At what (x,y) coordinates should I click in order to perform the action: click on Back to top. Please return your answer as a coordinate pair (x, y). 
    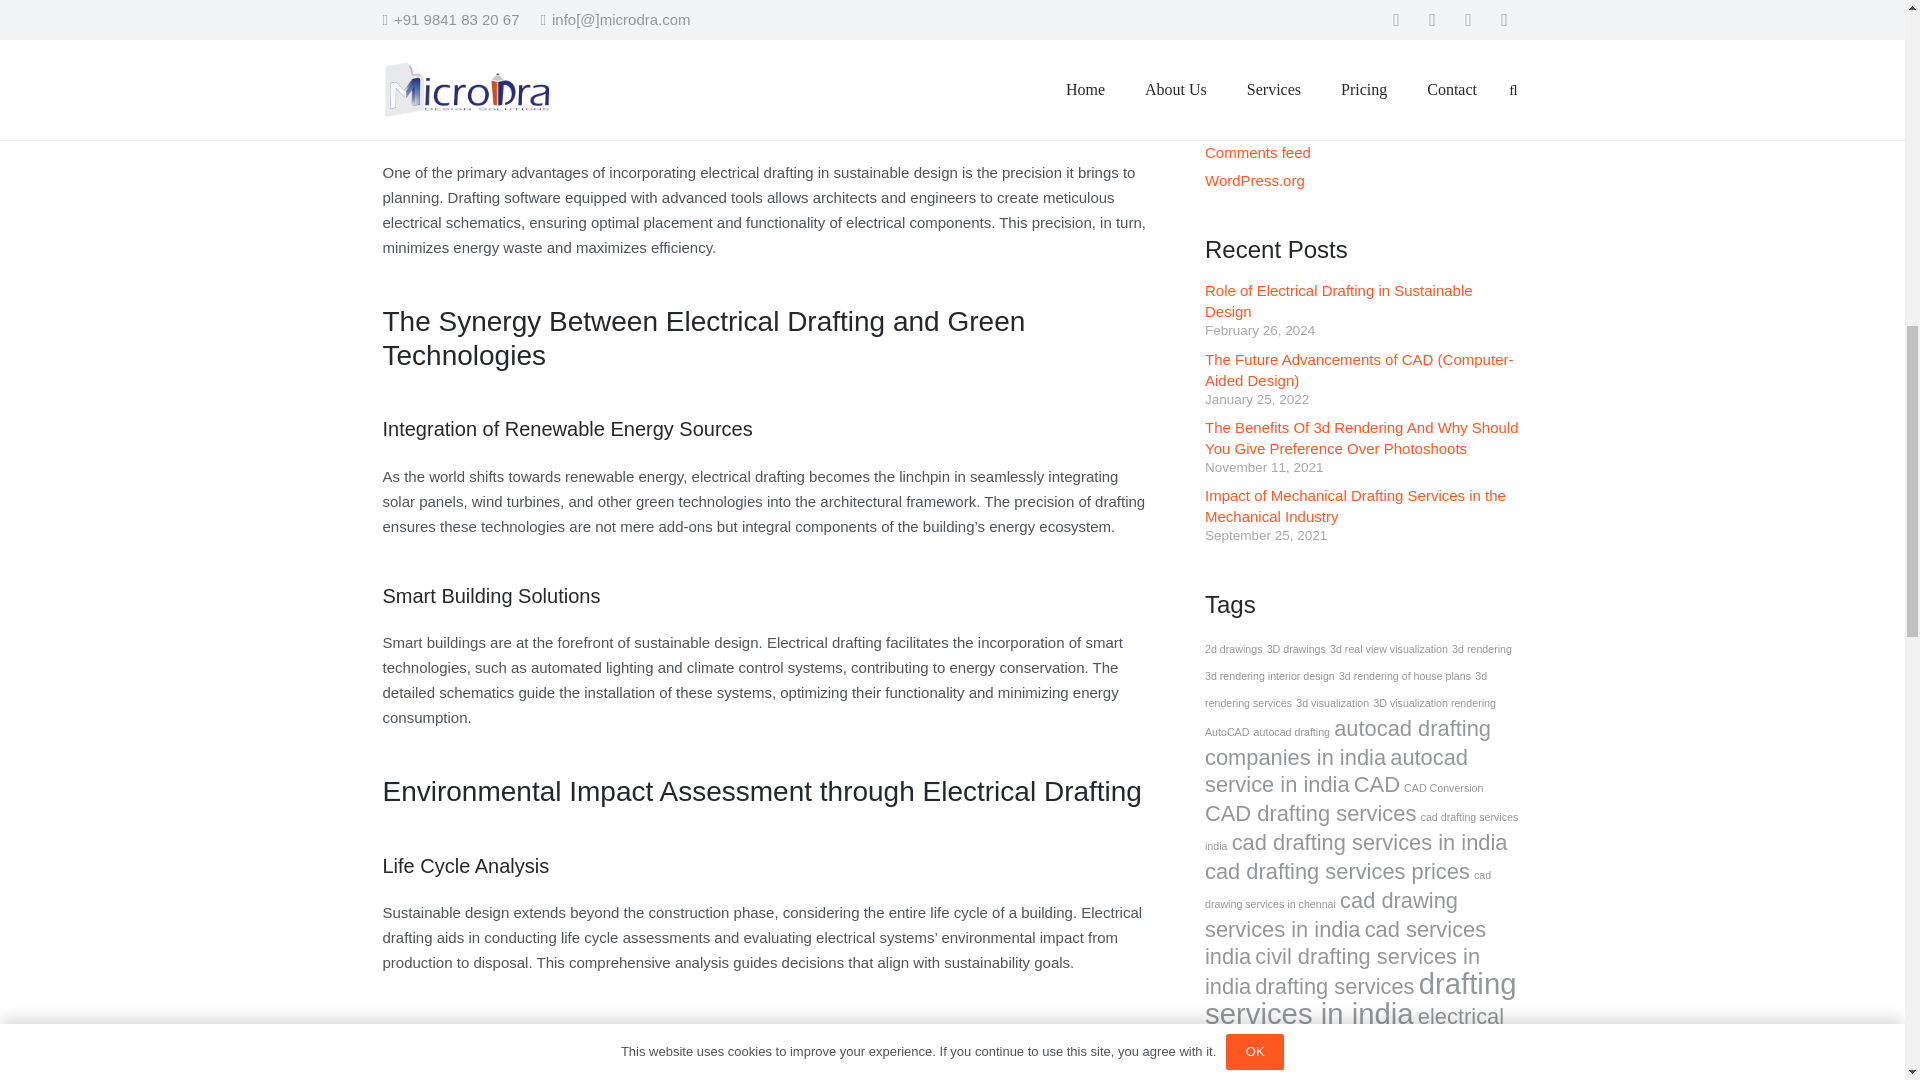
    Looking at the image, I should click on (1864, 34).